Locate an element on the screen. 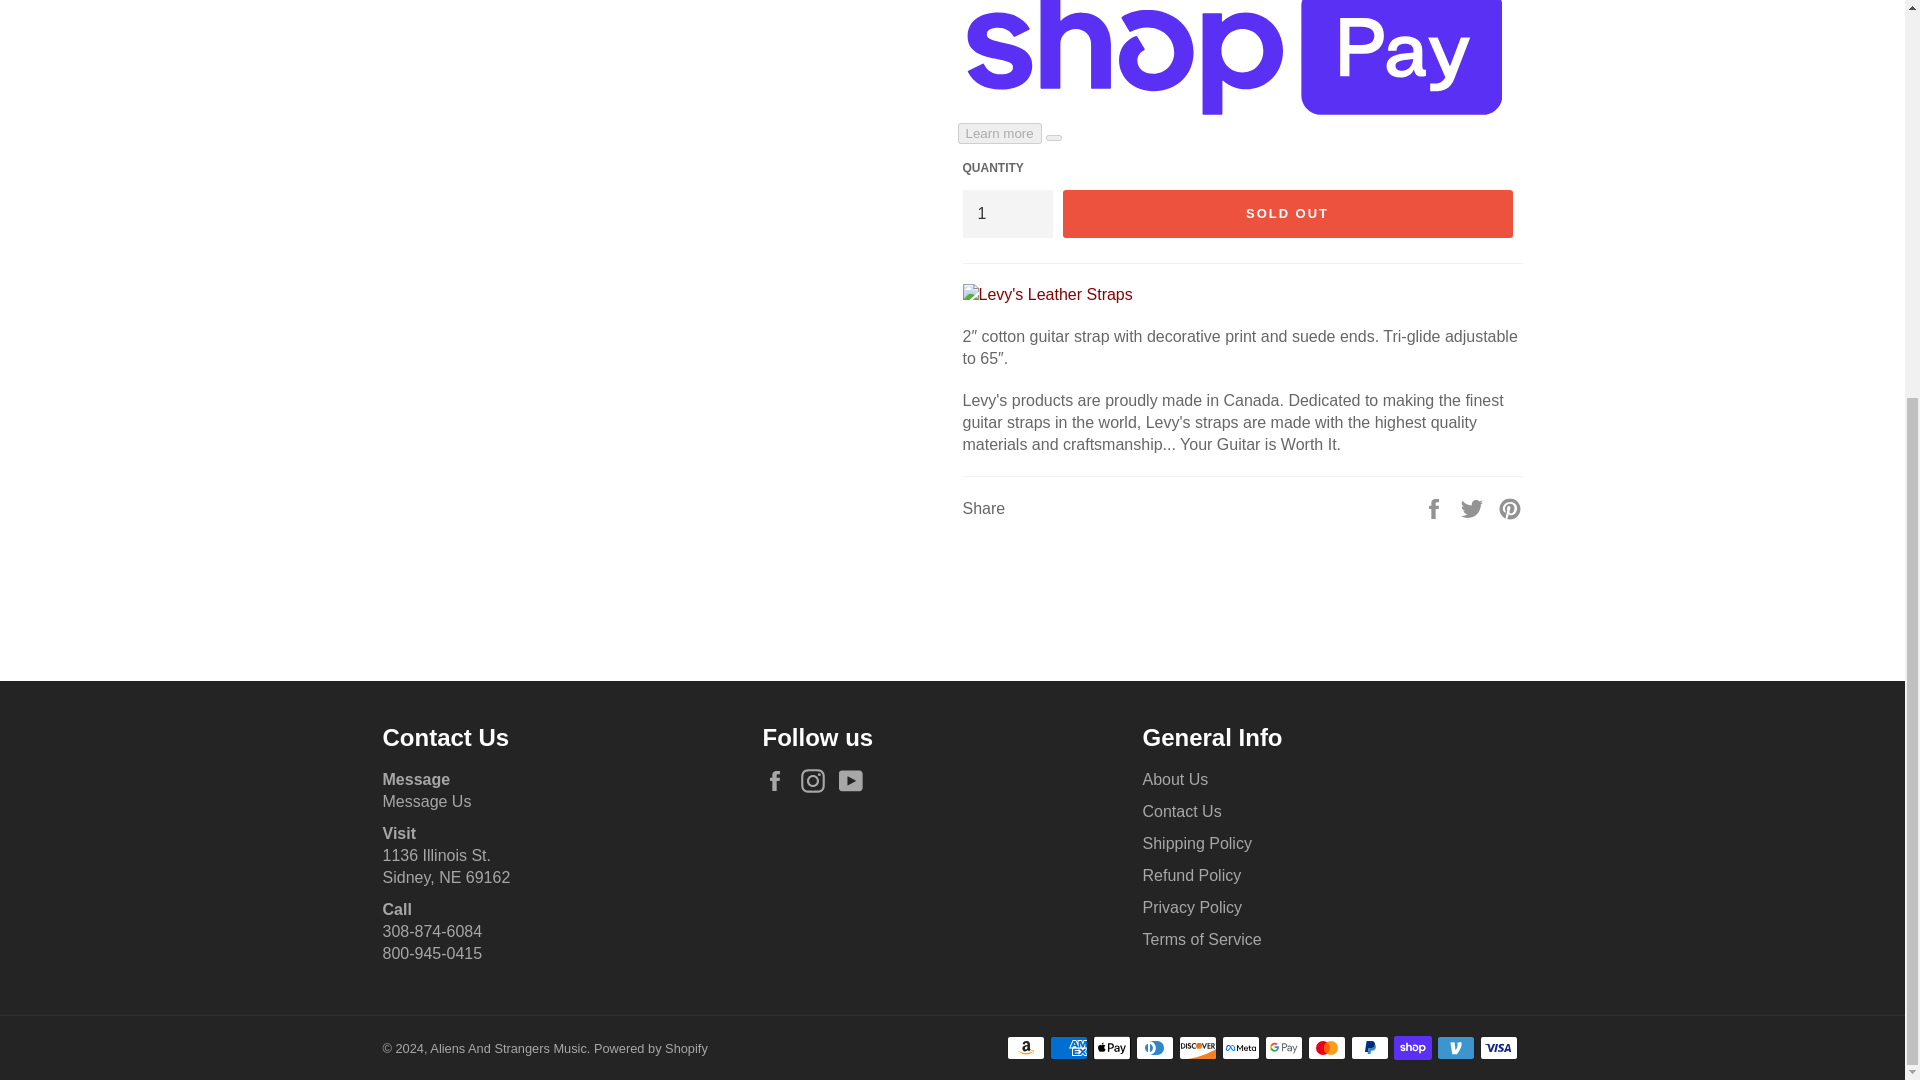 The image size is (1920, 1080). Tweet on Twitter is located at coordinates (1474, 507).